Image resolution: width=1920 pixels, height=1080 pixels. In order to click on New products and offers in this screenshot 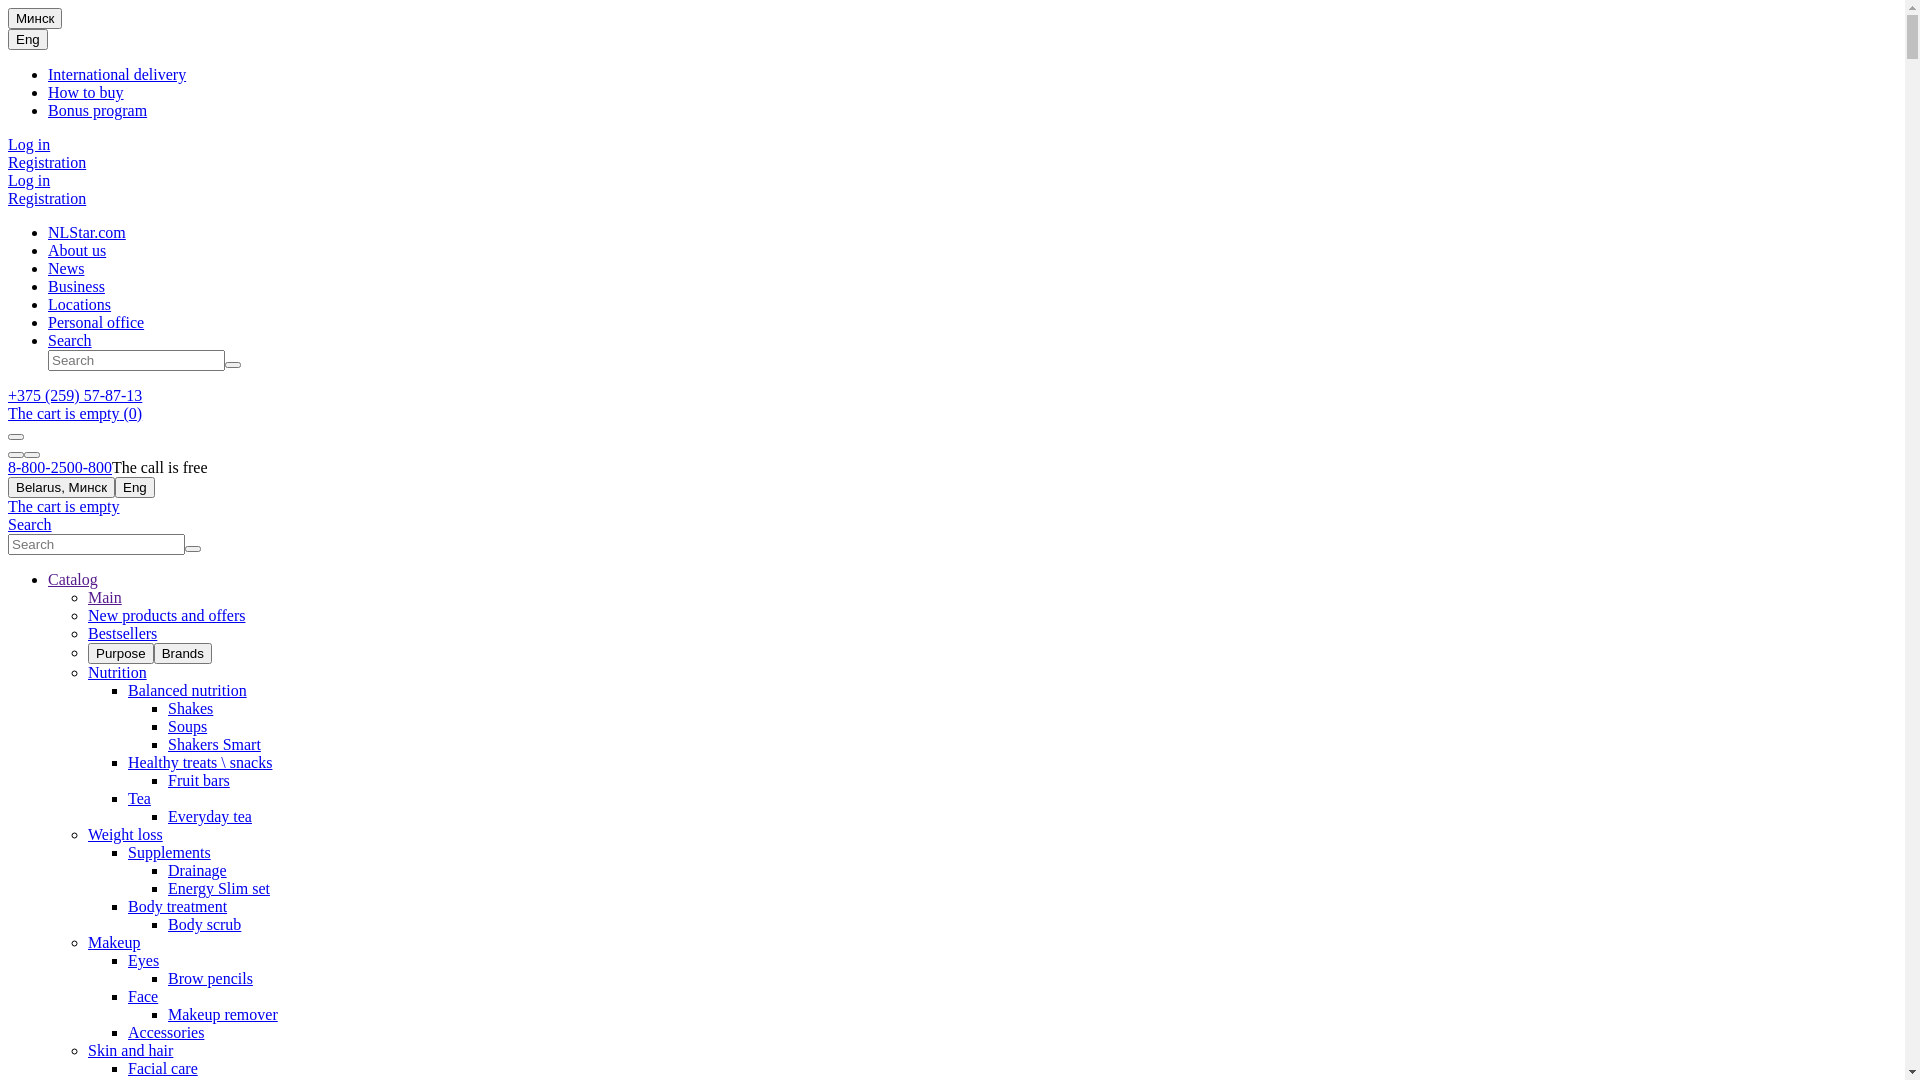, I will do `click(166, 615)`.